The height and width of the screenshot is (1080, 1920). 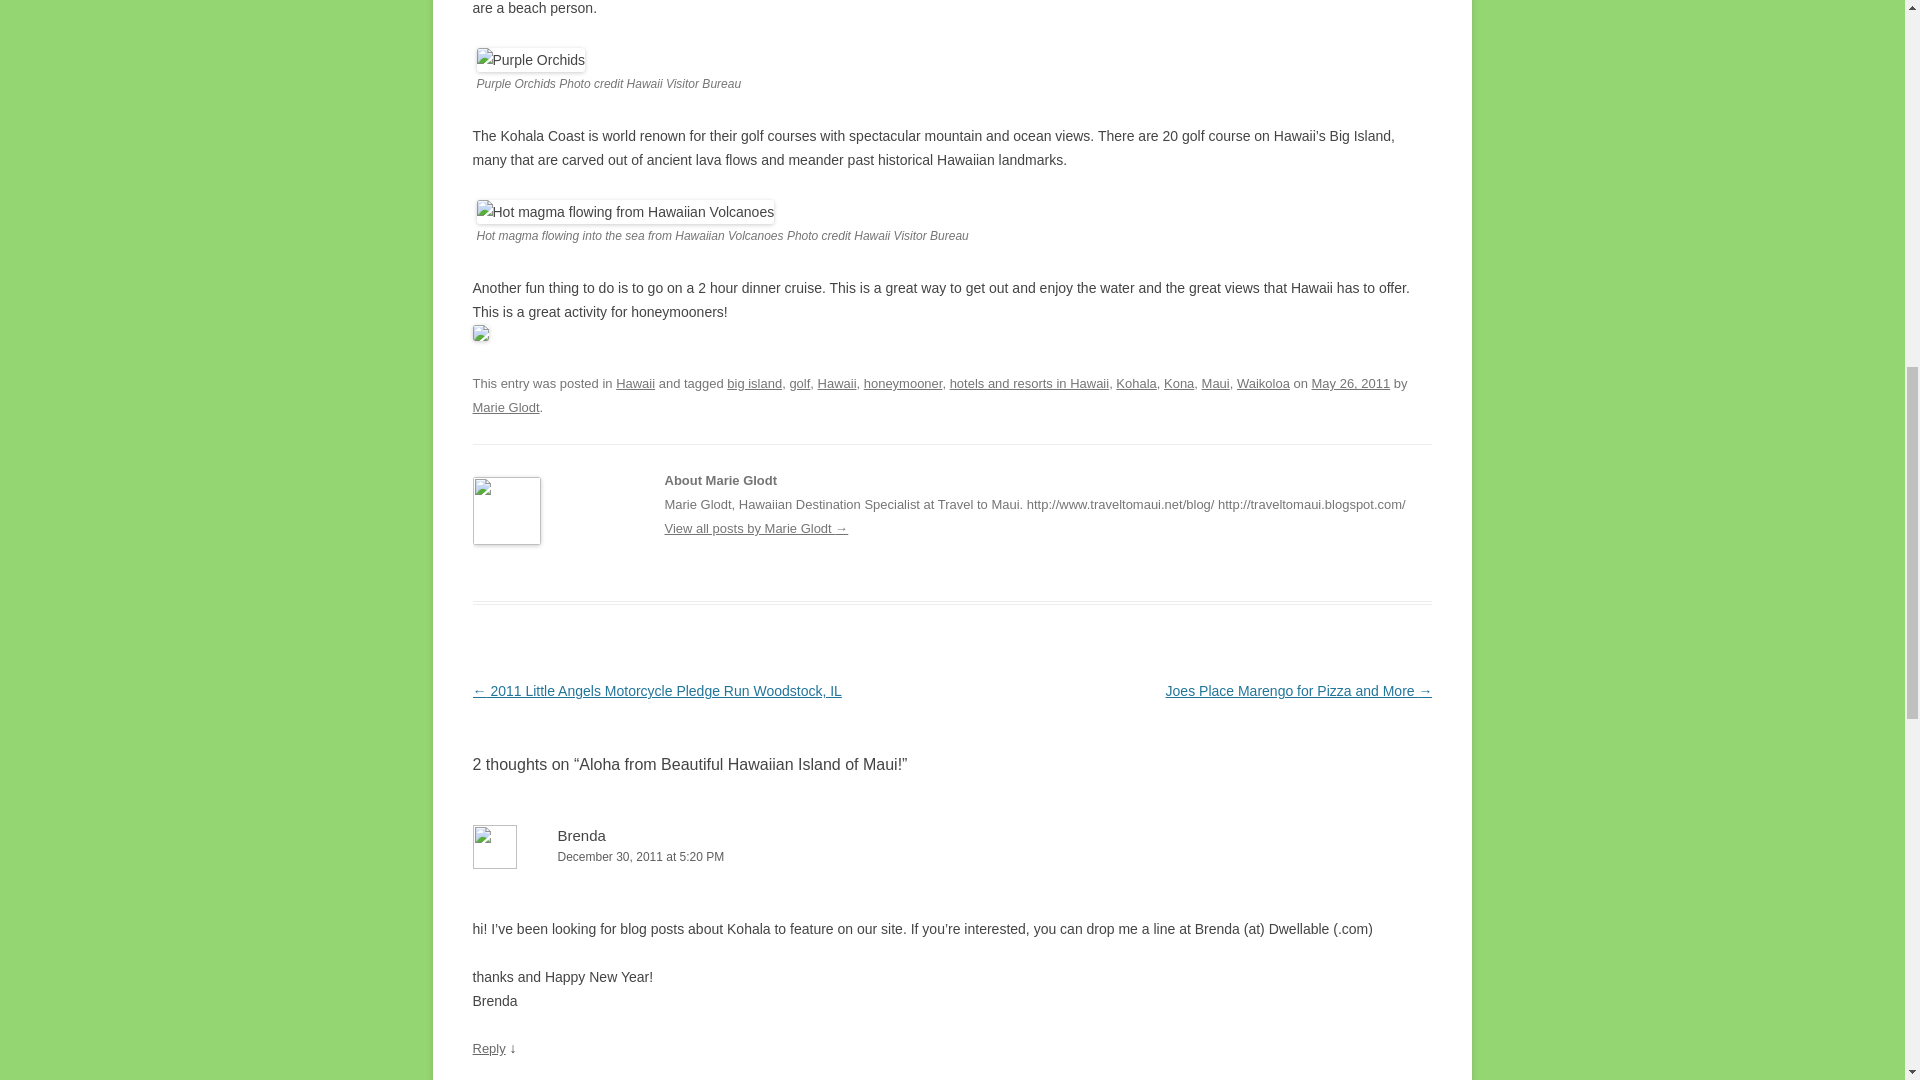 What do you see at coordinates (635, 382) in the screenshot?
I see `Hawaii` at bounding box center [635, 382].